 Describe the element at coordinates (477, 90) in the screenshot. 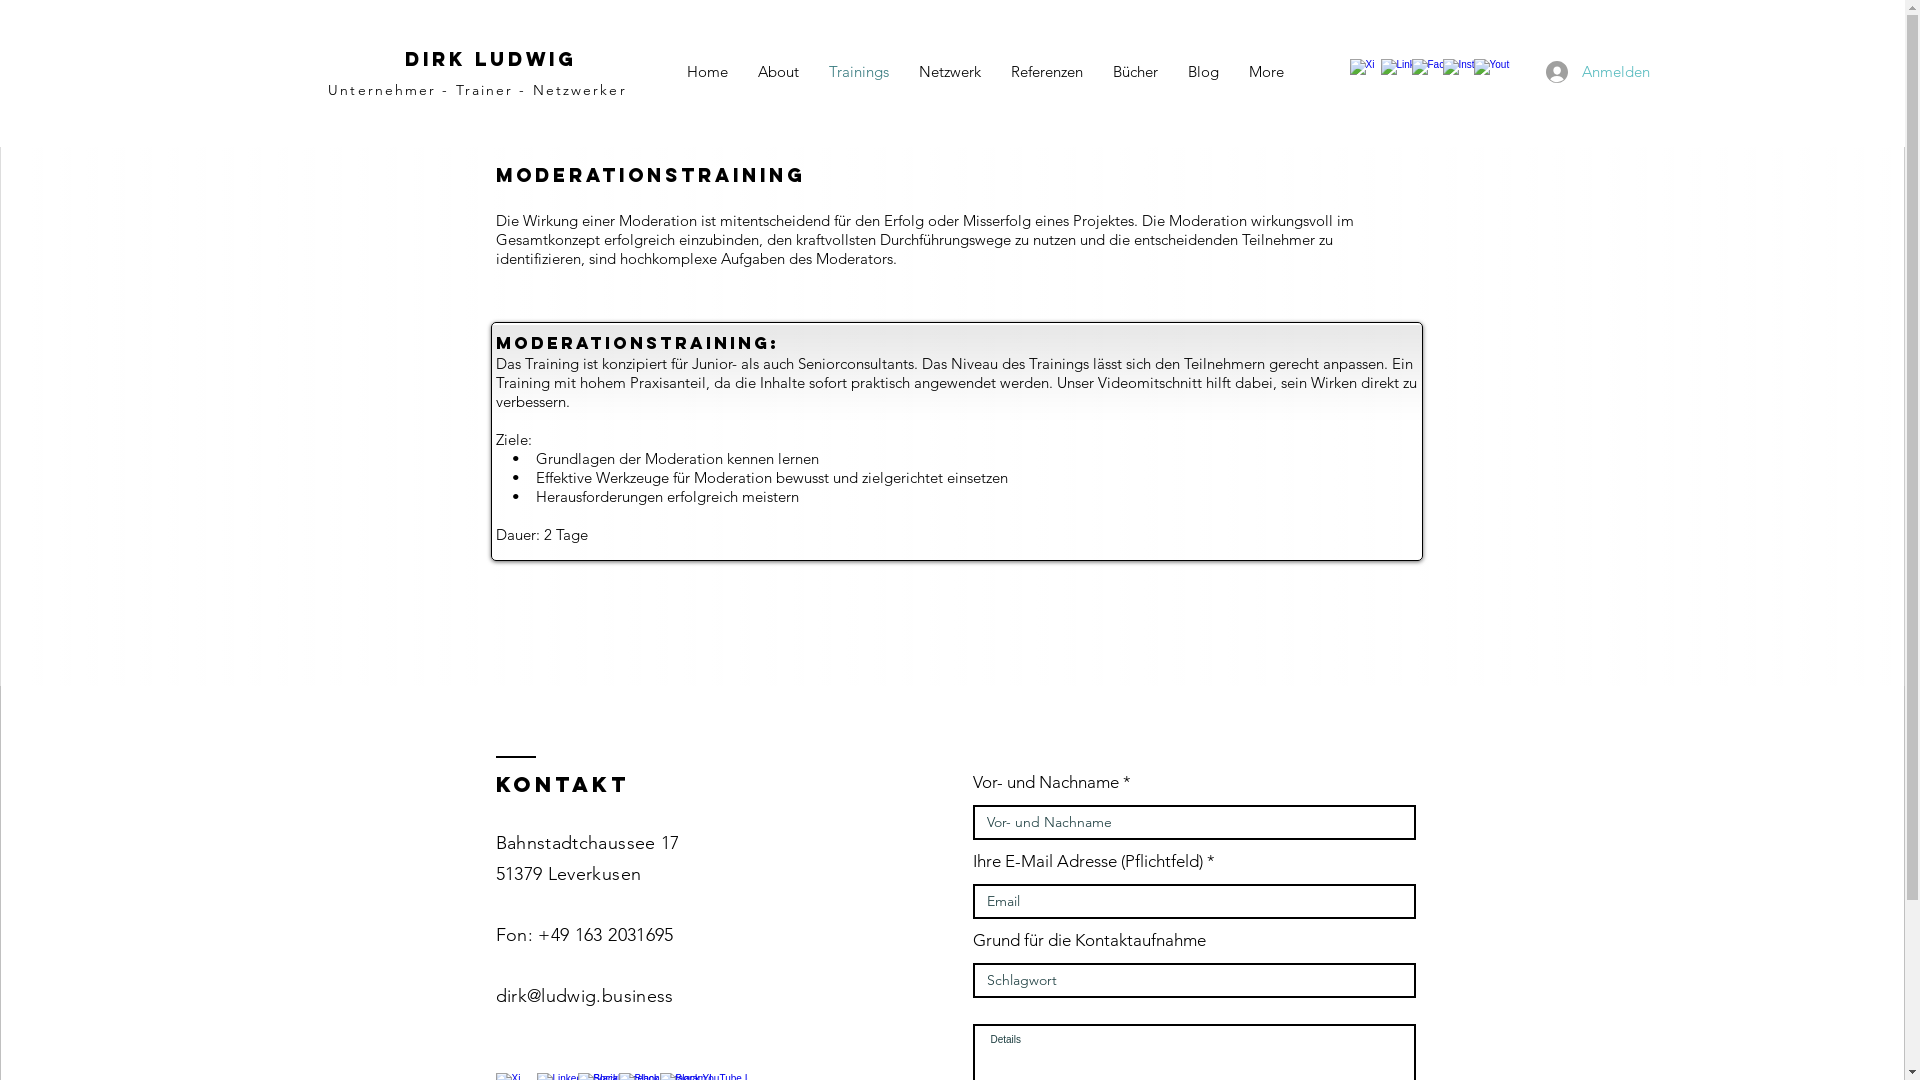

I see `Unternehmer - Trainer - Netzwerker` at that location.